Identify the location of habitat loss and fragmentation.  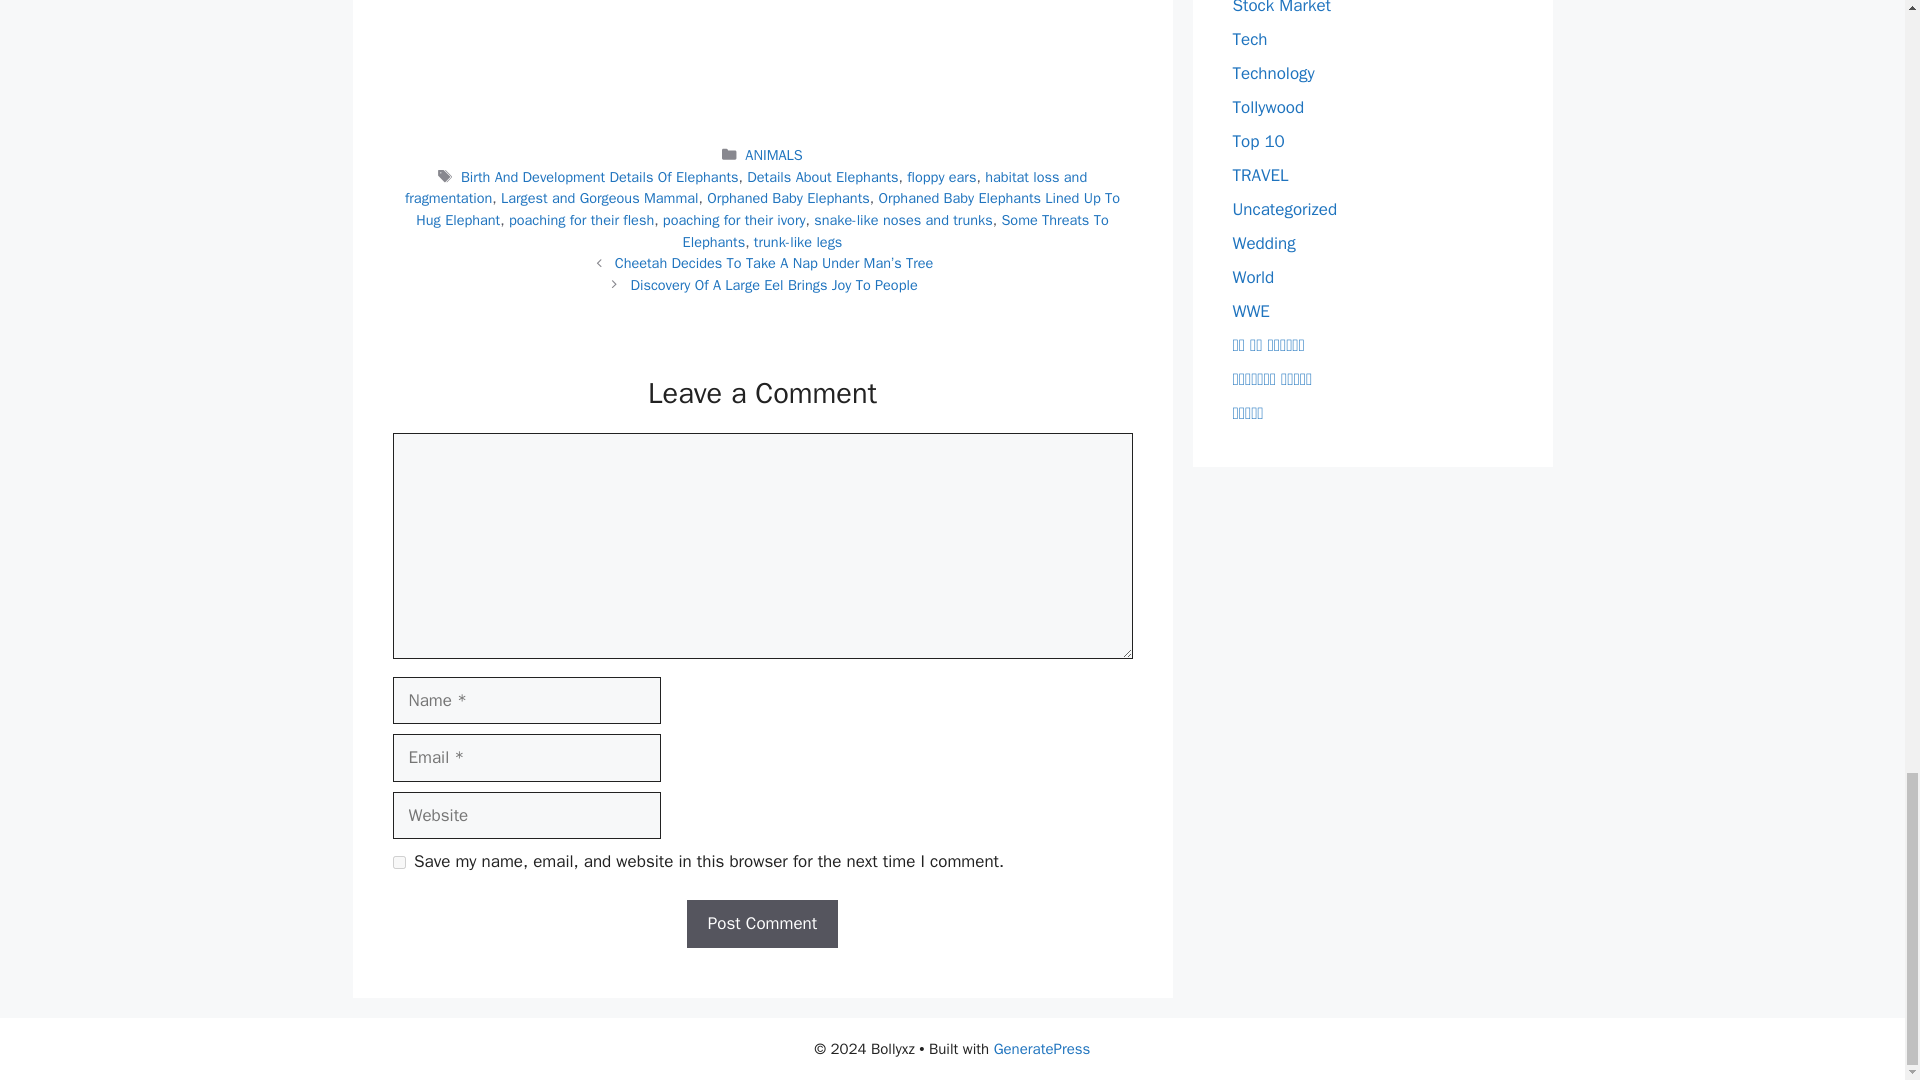
(746, 188).